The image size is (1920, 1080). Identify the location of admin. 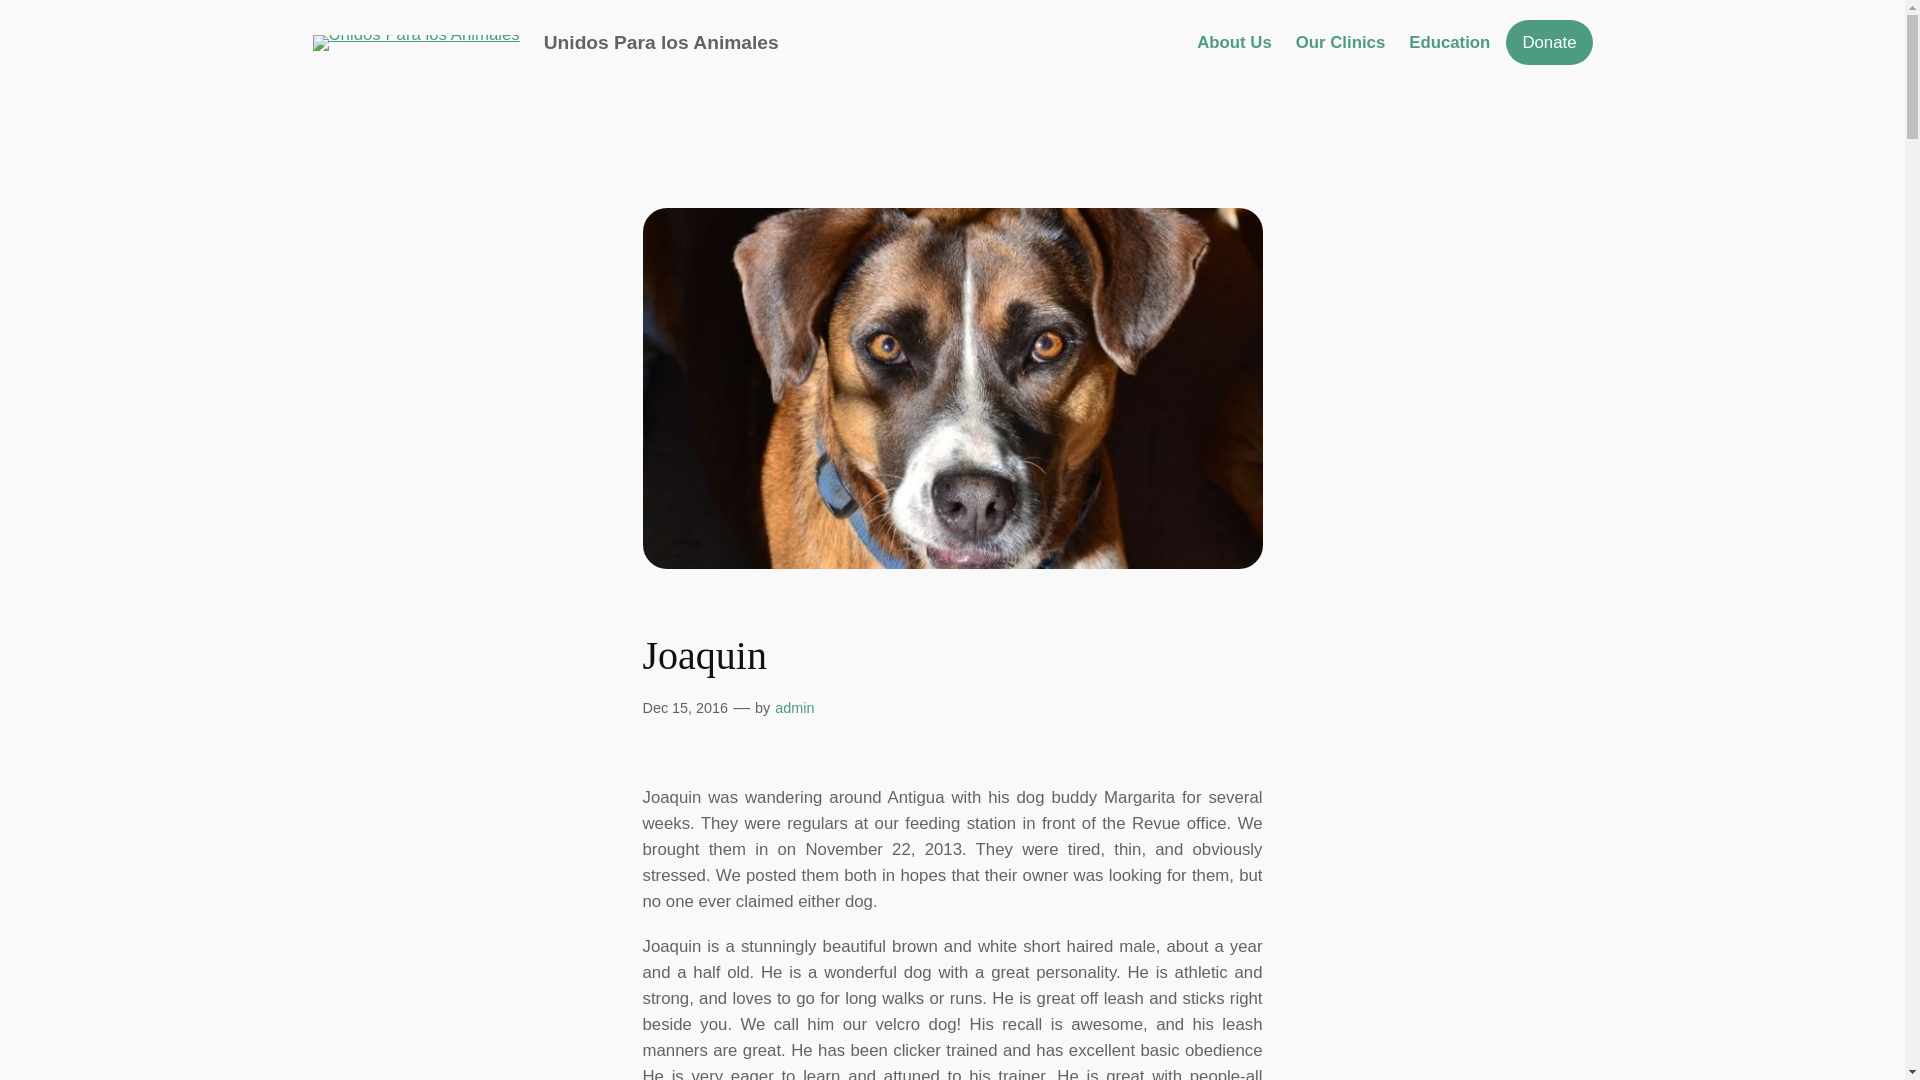
(794, 708).